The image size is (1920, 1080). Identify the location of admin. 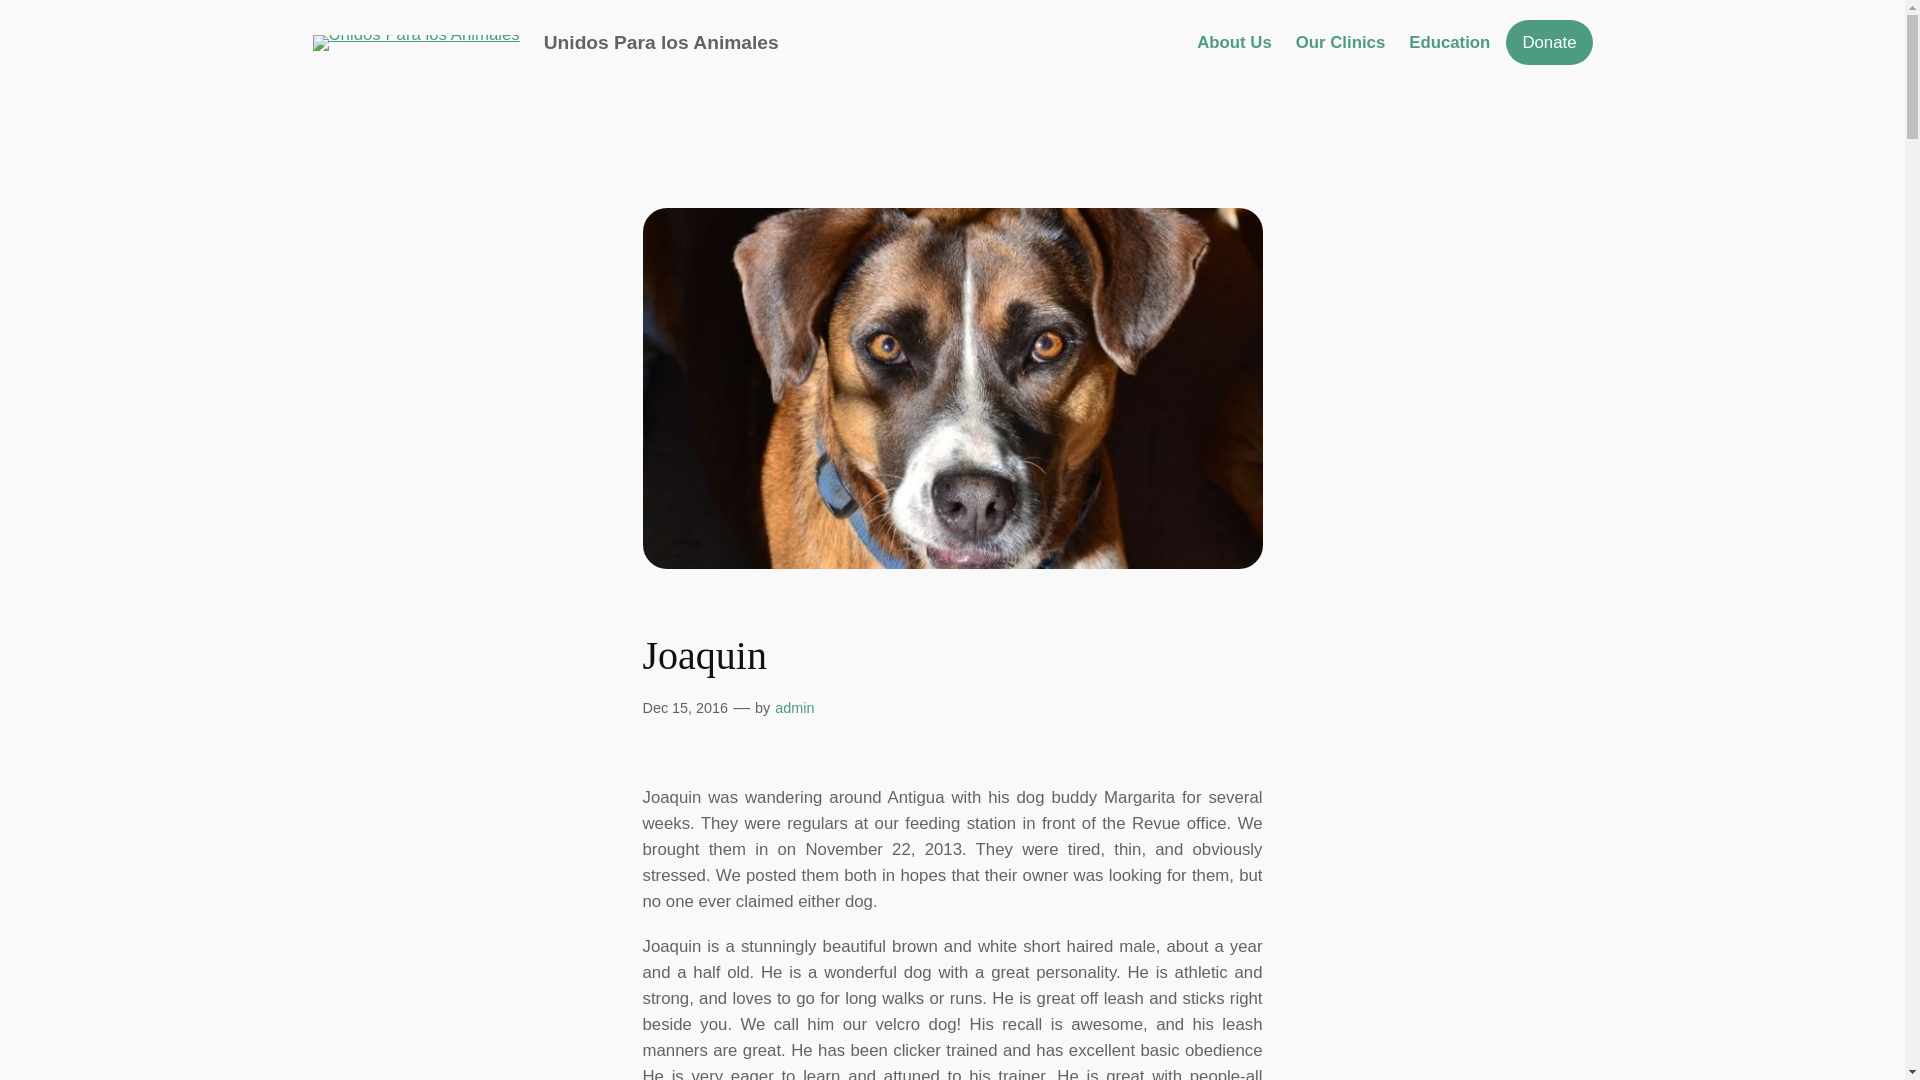
(794, 708).